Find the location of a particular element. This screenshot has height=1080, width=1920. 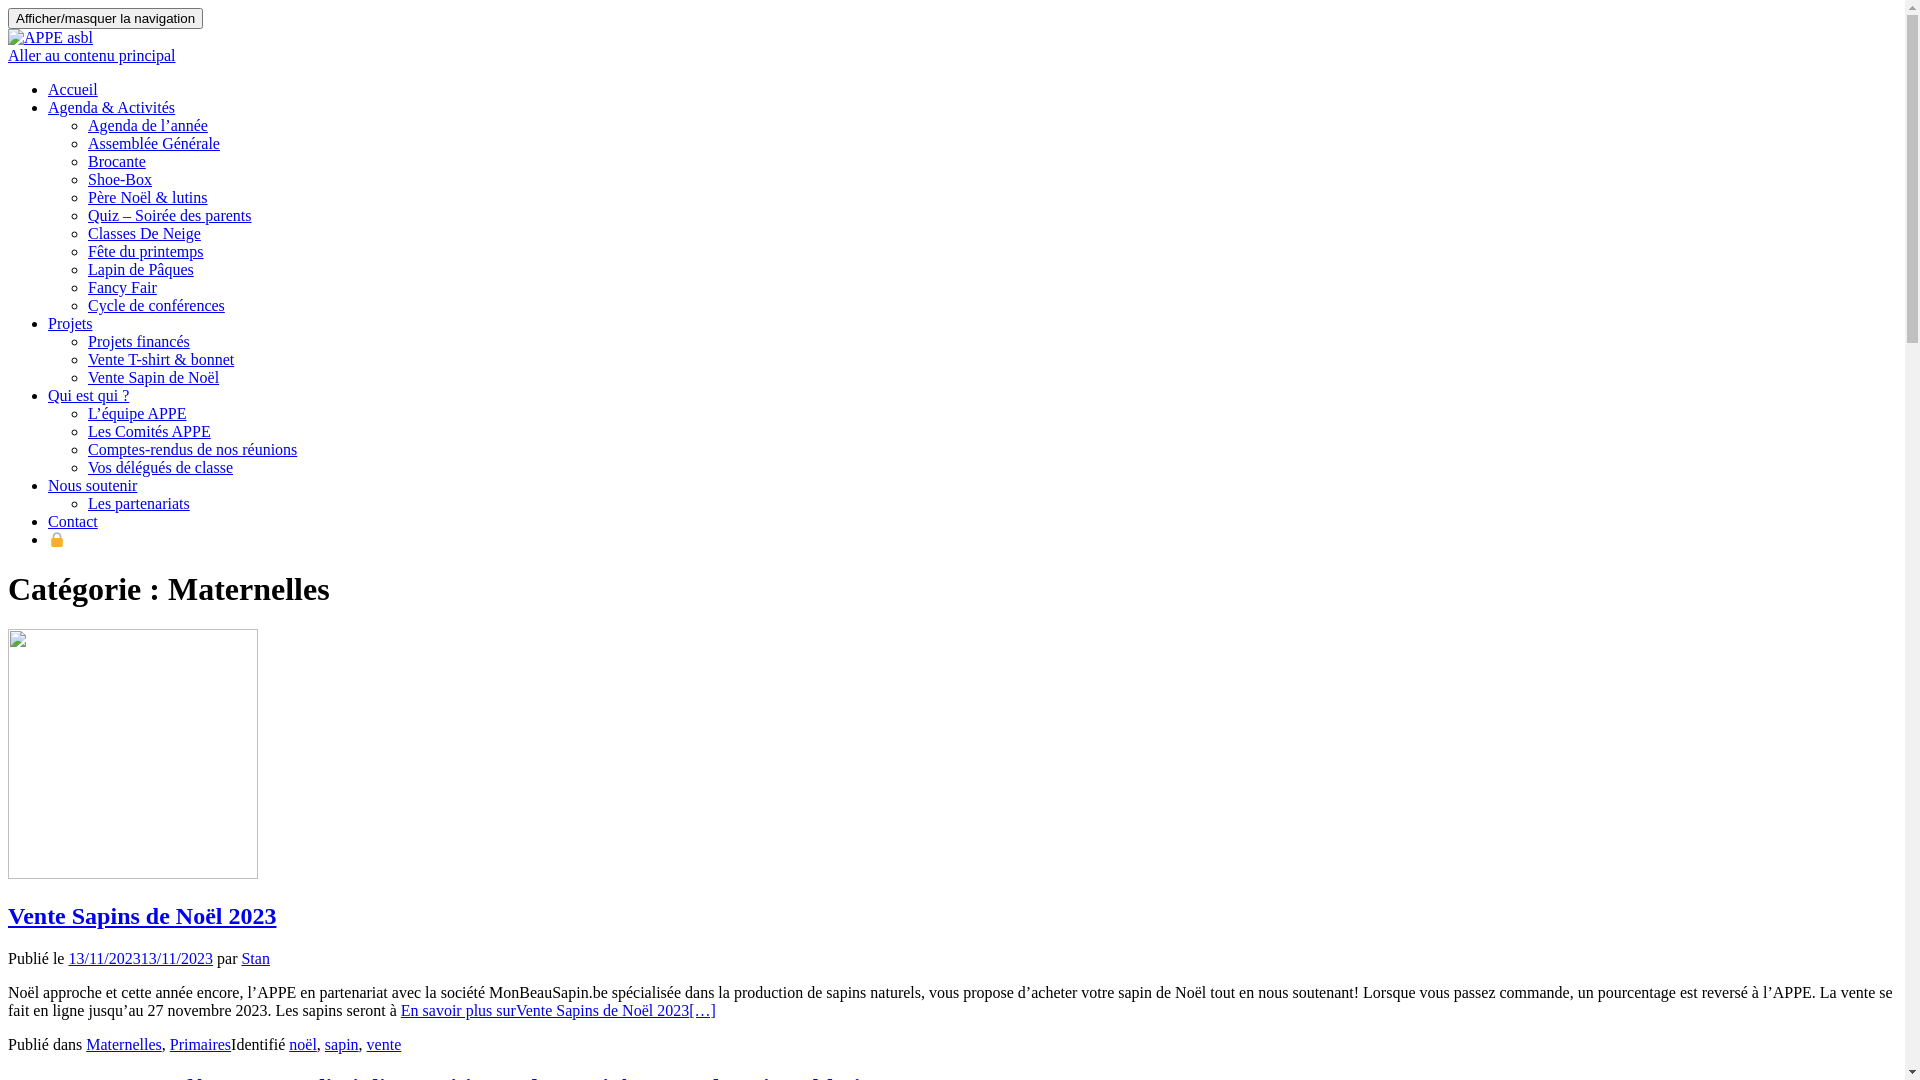

Brocante is located at coordinates (117, 162).